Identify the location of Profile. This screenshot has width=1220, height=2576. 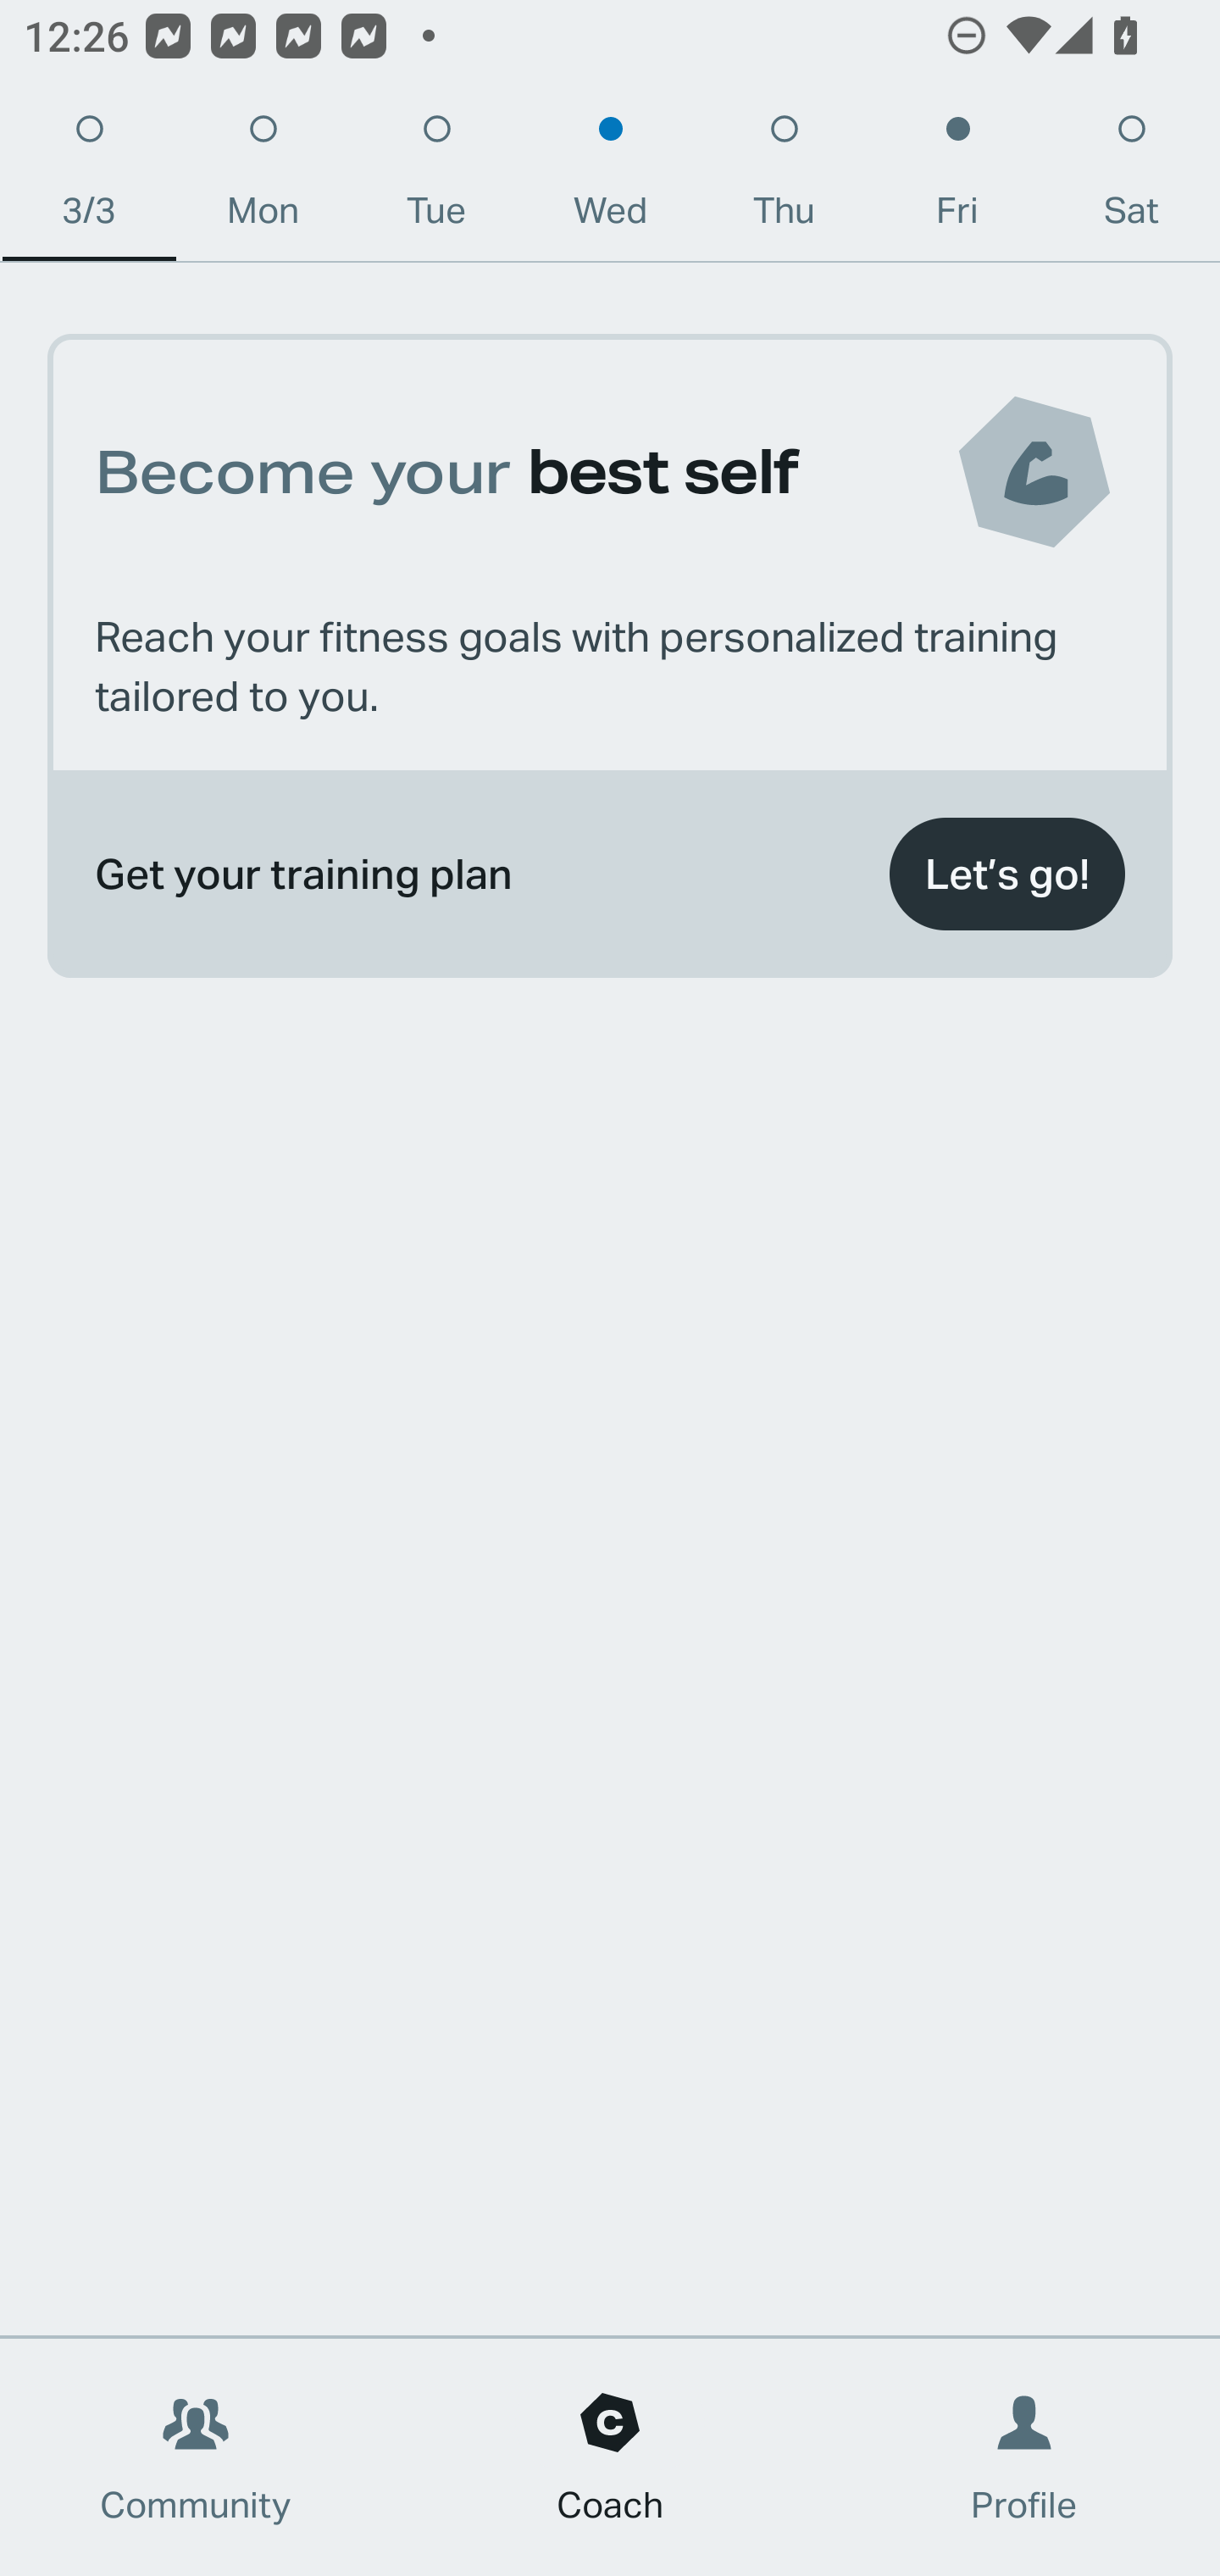
(1025, 2457).